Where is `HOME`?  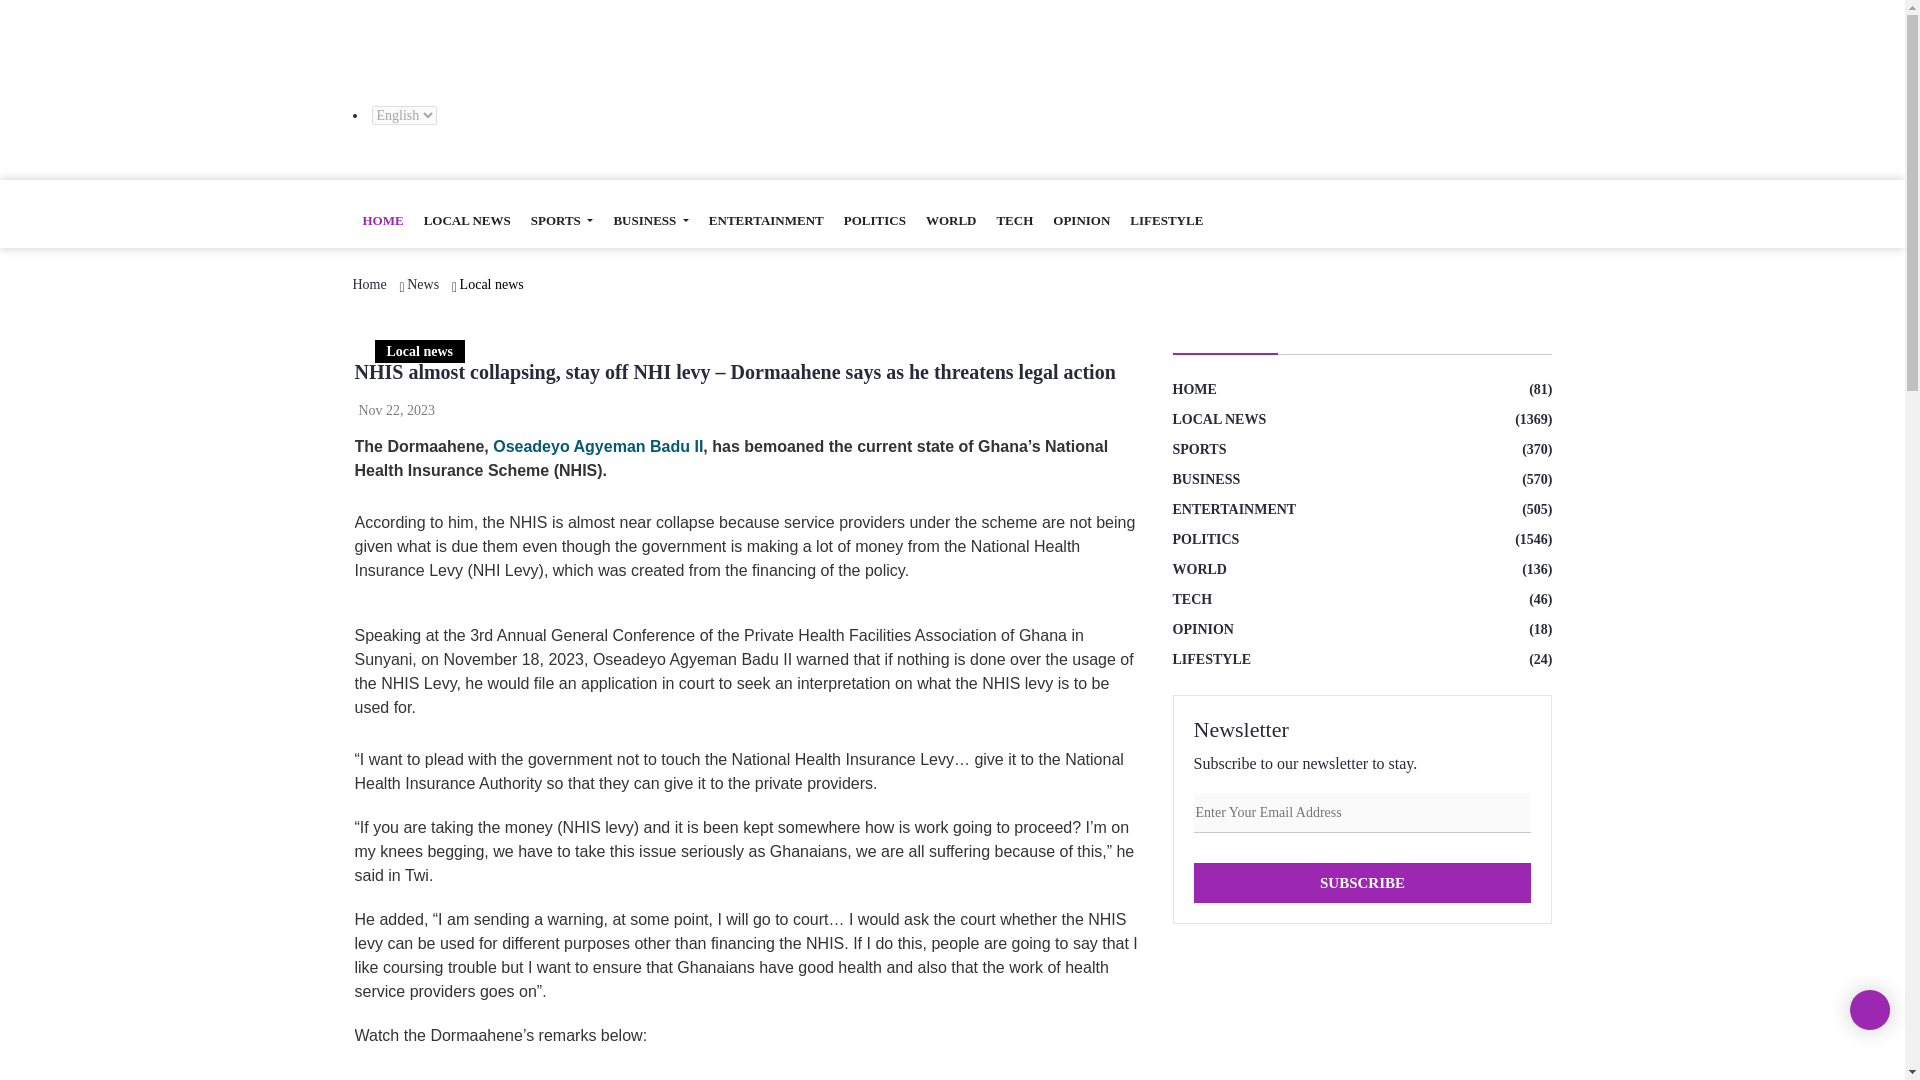 HOME is located at coordinates (382, 221).